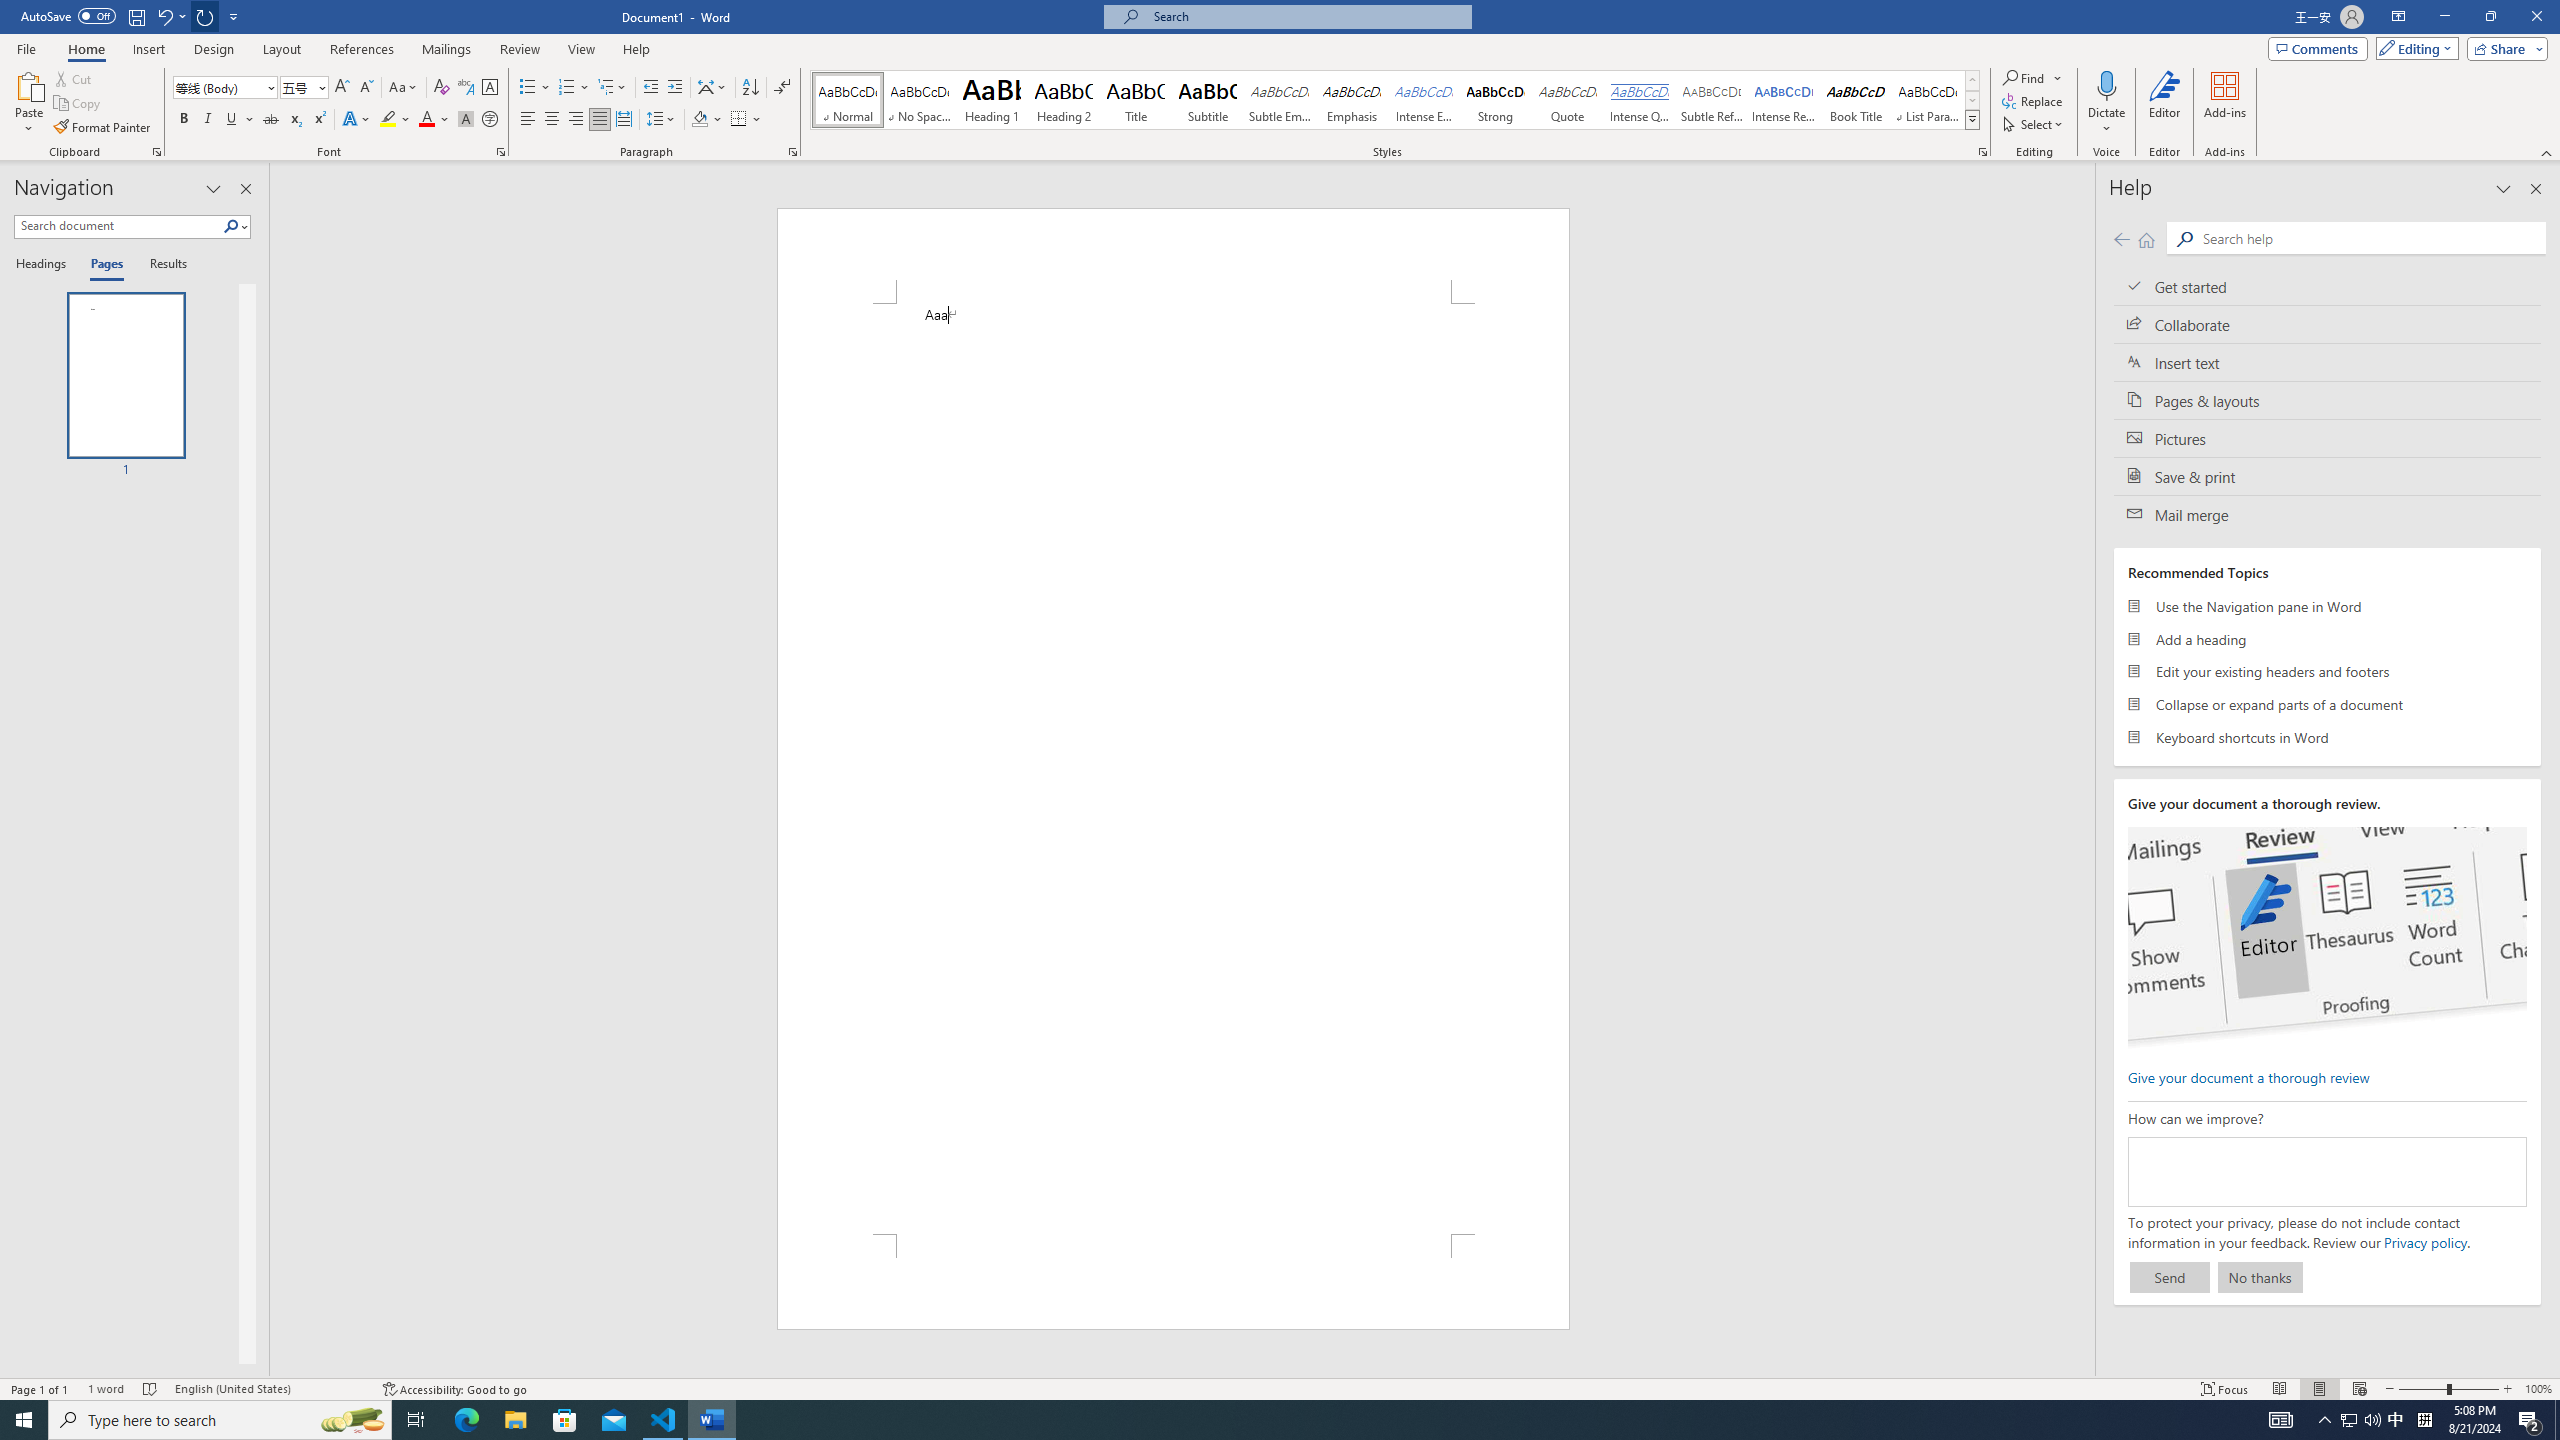 This screenshot has height=1440, width=2560. What do you see at coordinates (2122, 239) in the screenshot?
I see `Previous page` at bounding box center [2122, 239].